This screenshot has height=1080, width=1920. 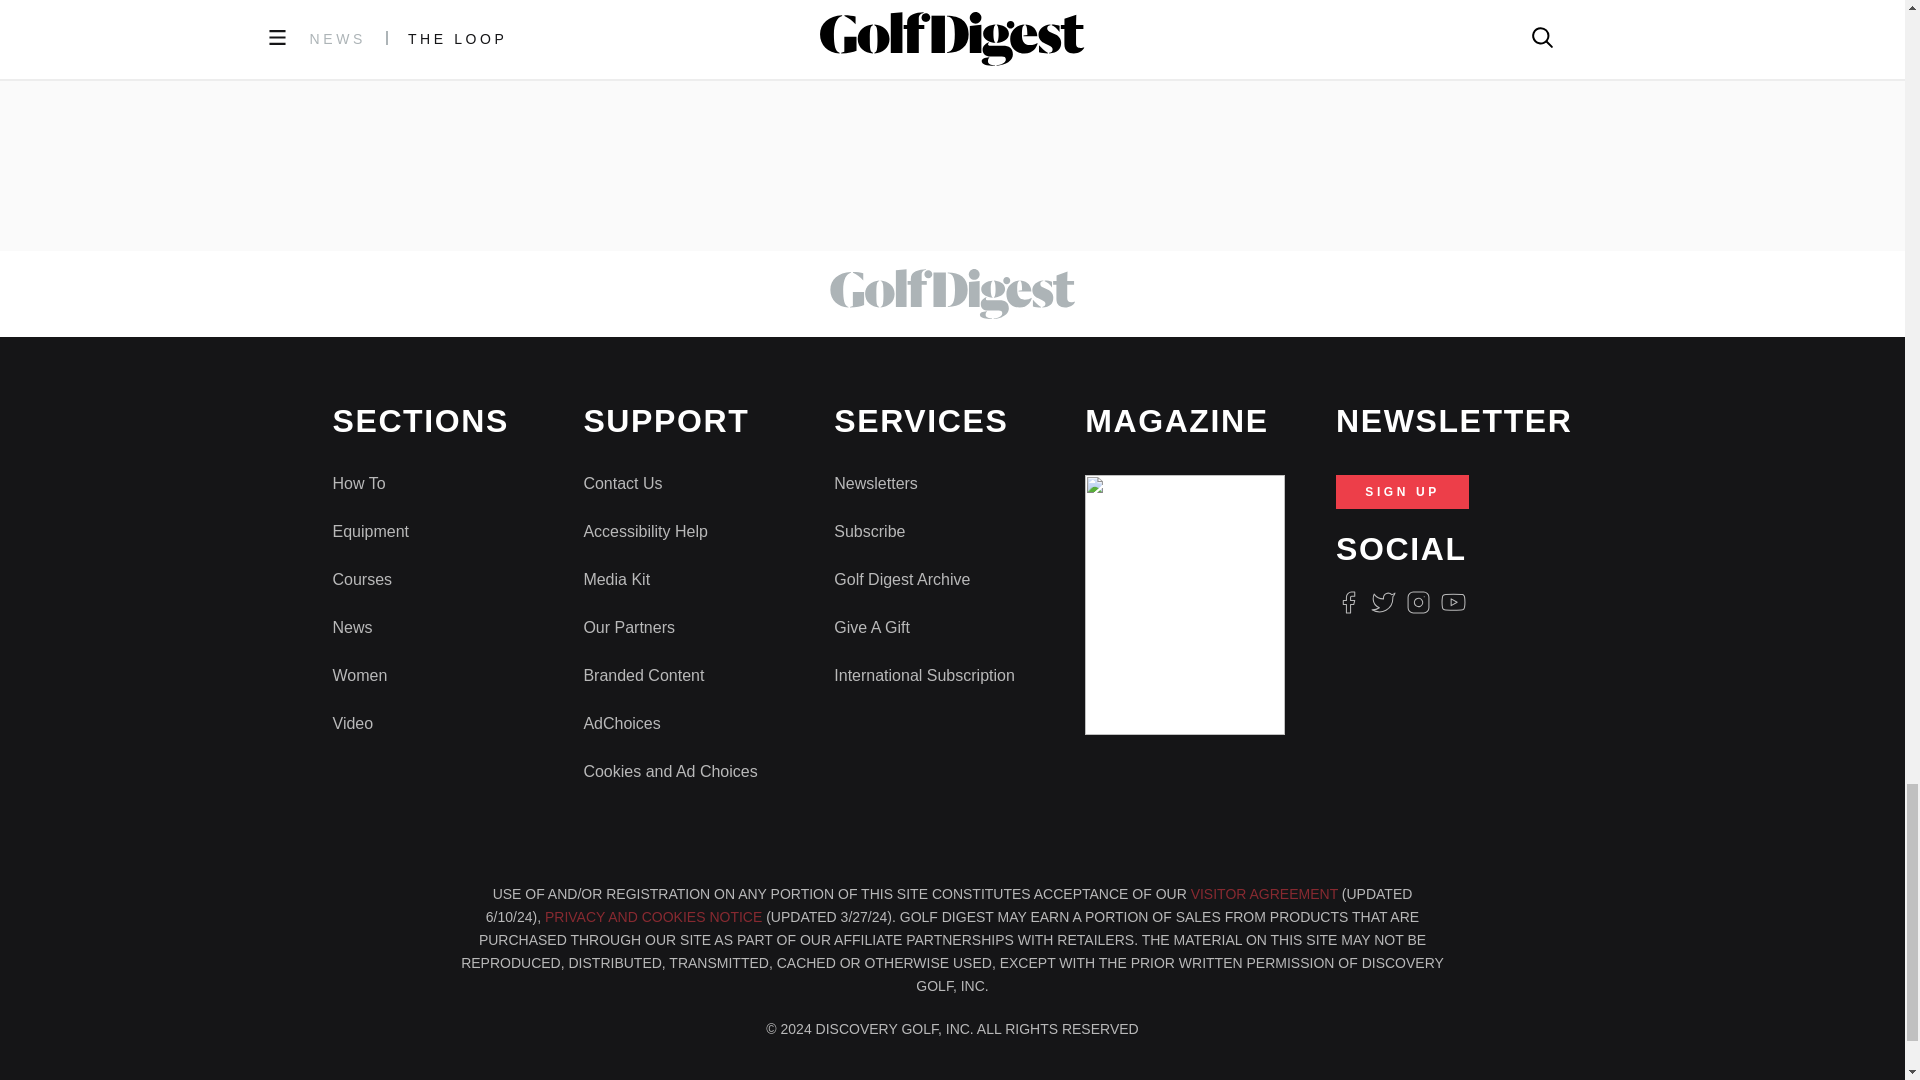 I want to click on Youtube Icon, so click(x=1454, y=602).